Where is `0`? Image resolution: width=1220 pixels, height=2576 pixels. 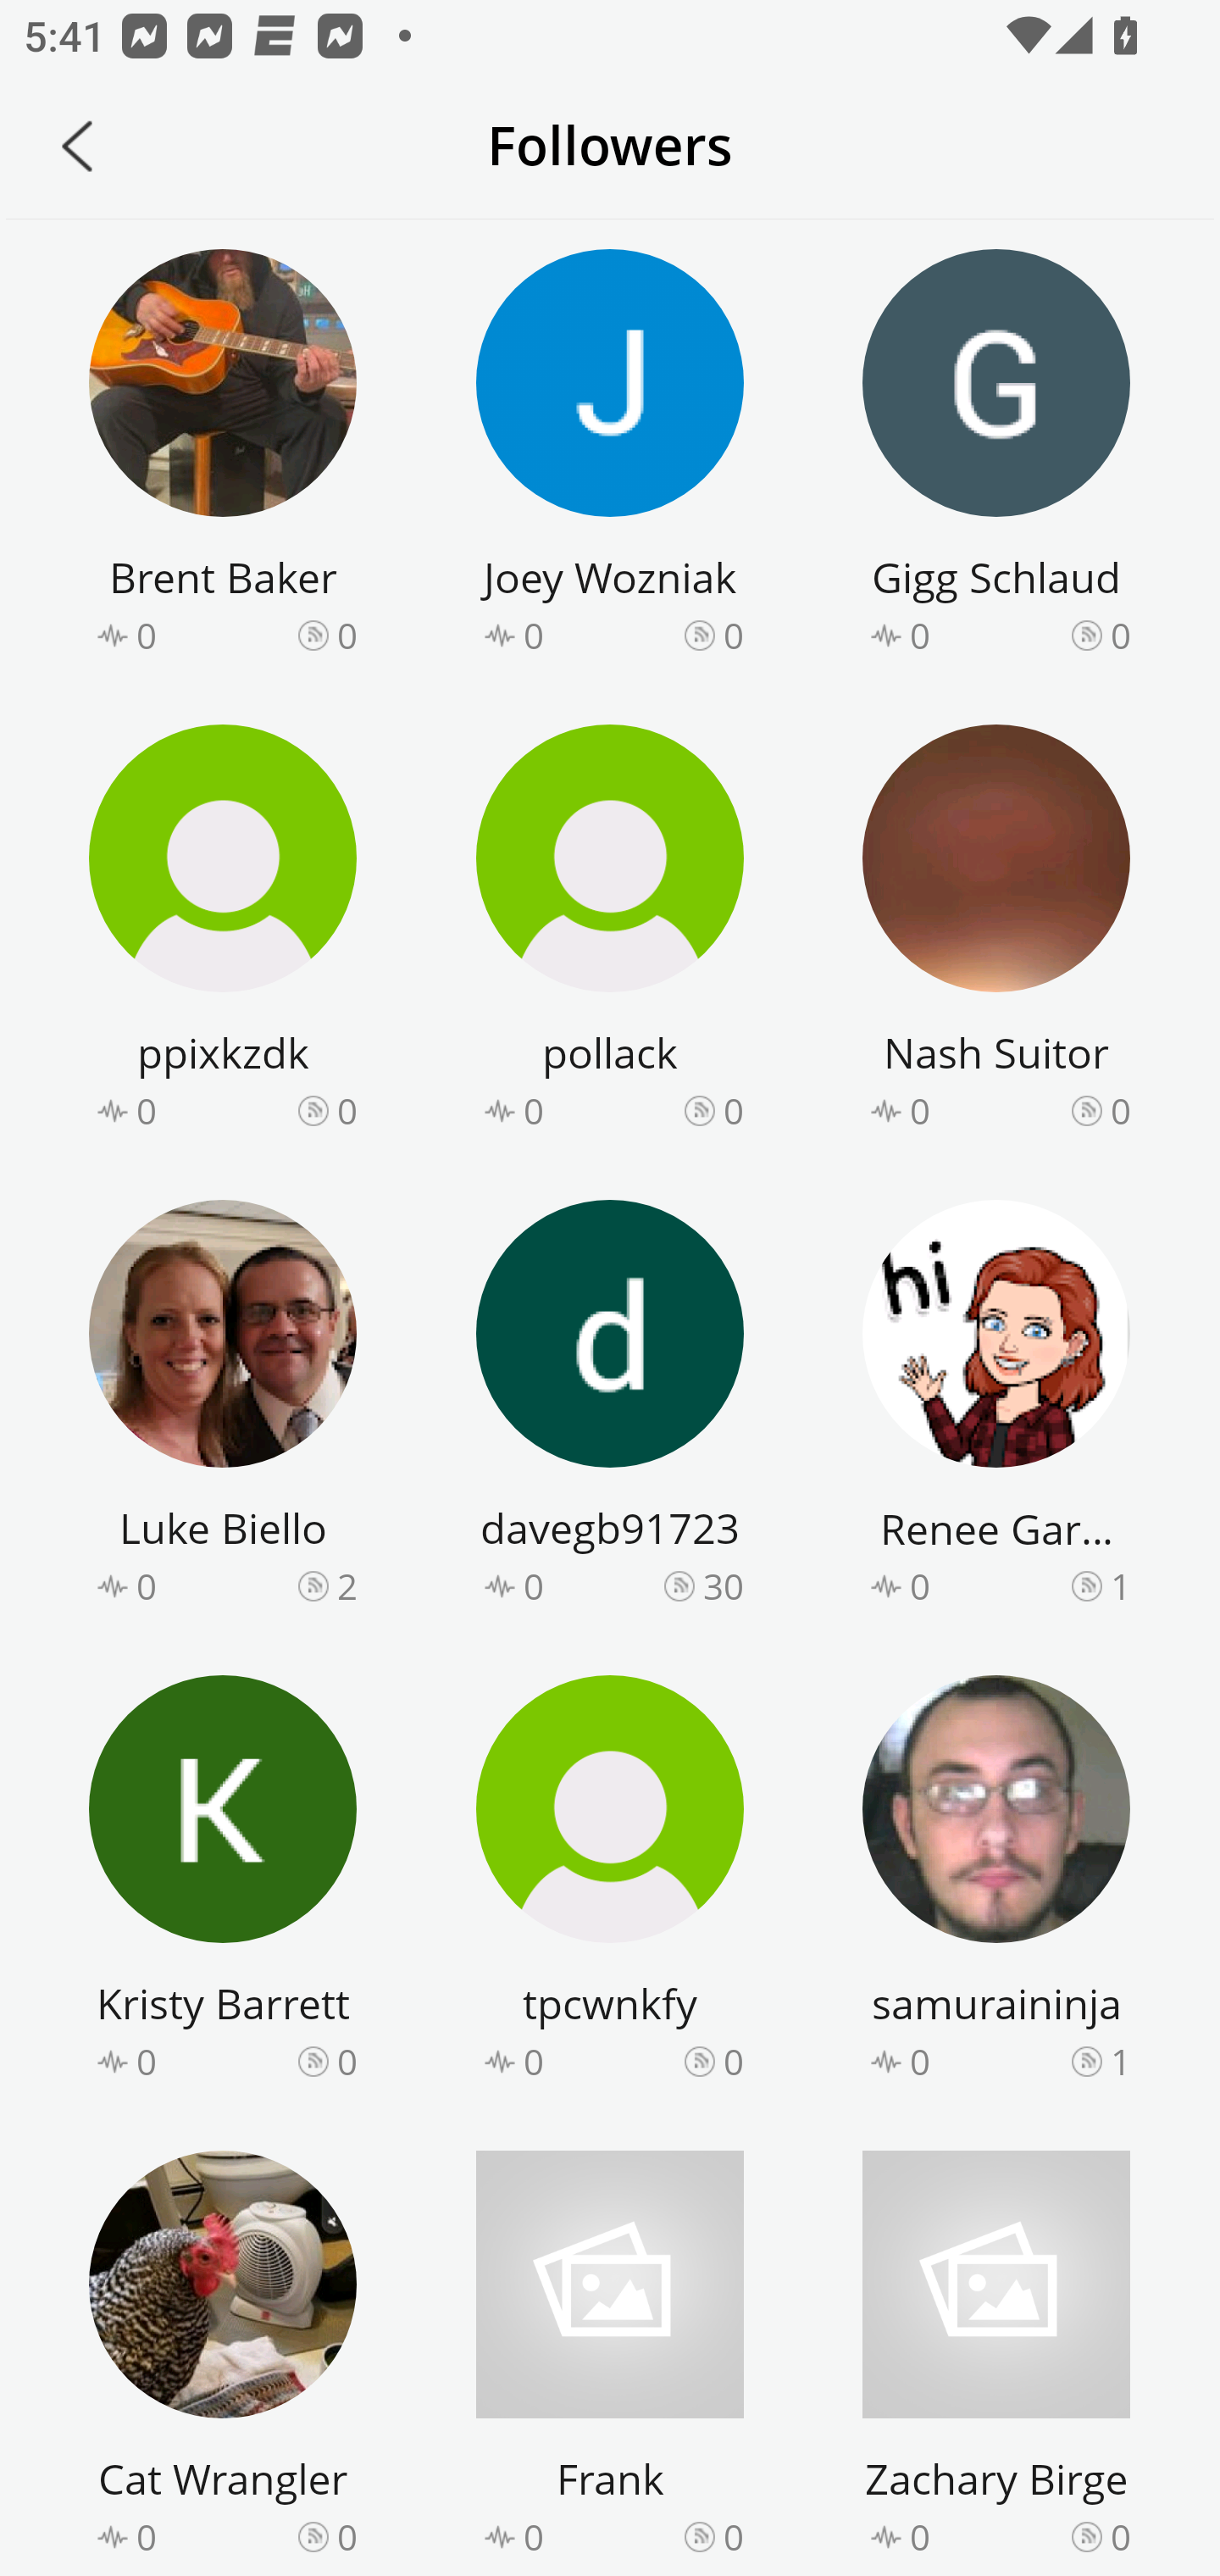
0 is located at coordinates (1120, 635).